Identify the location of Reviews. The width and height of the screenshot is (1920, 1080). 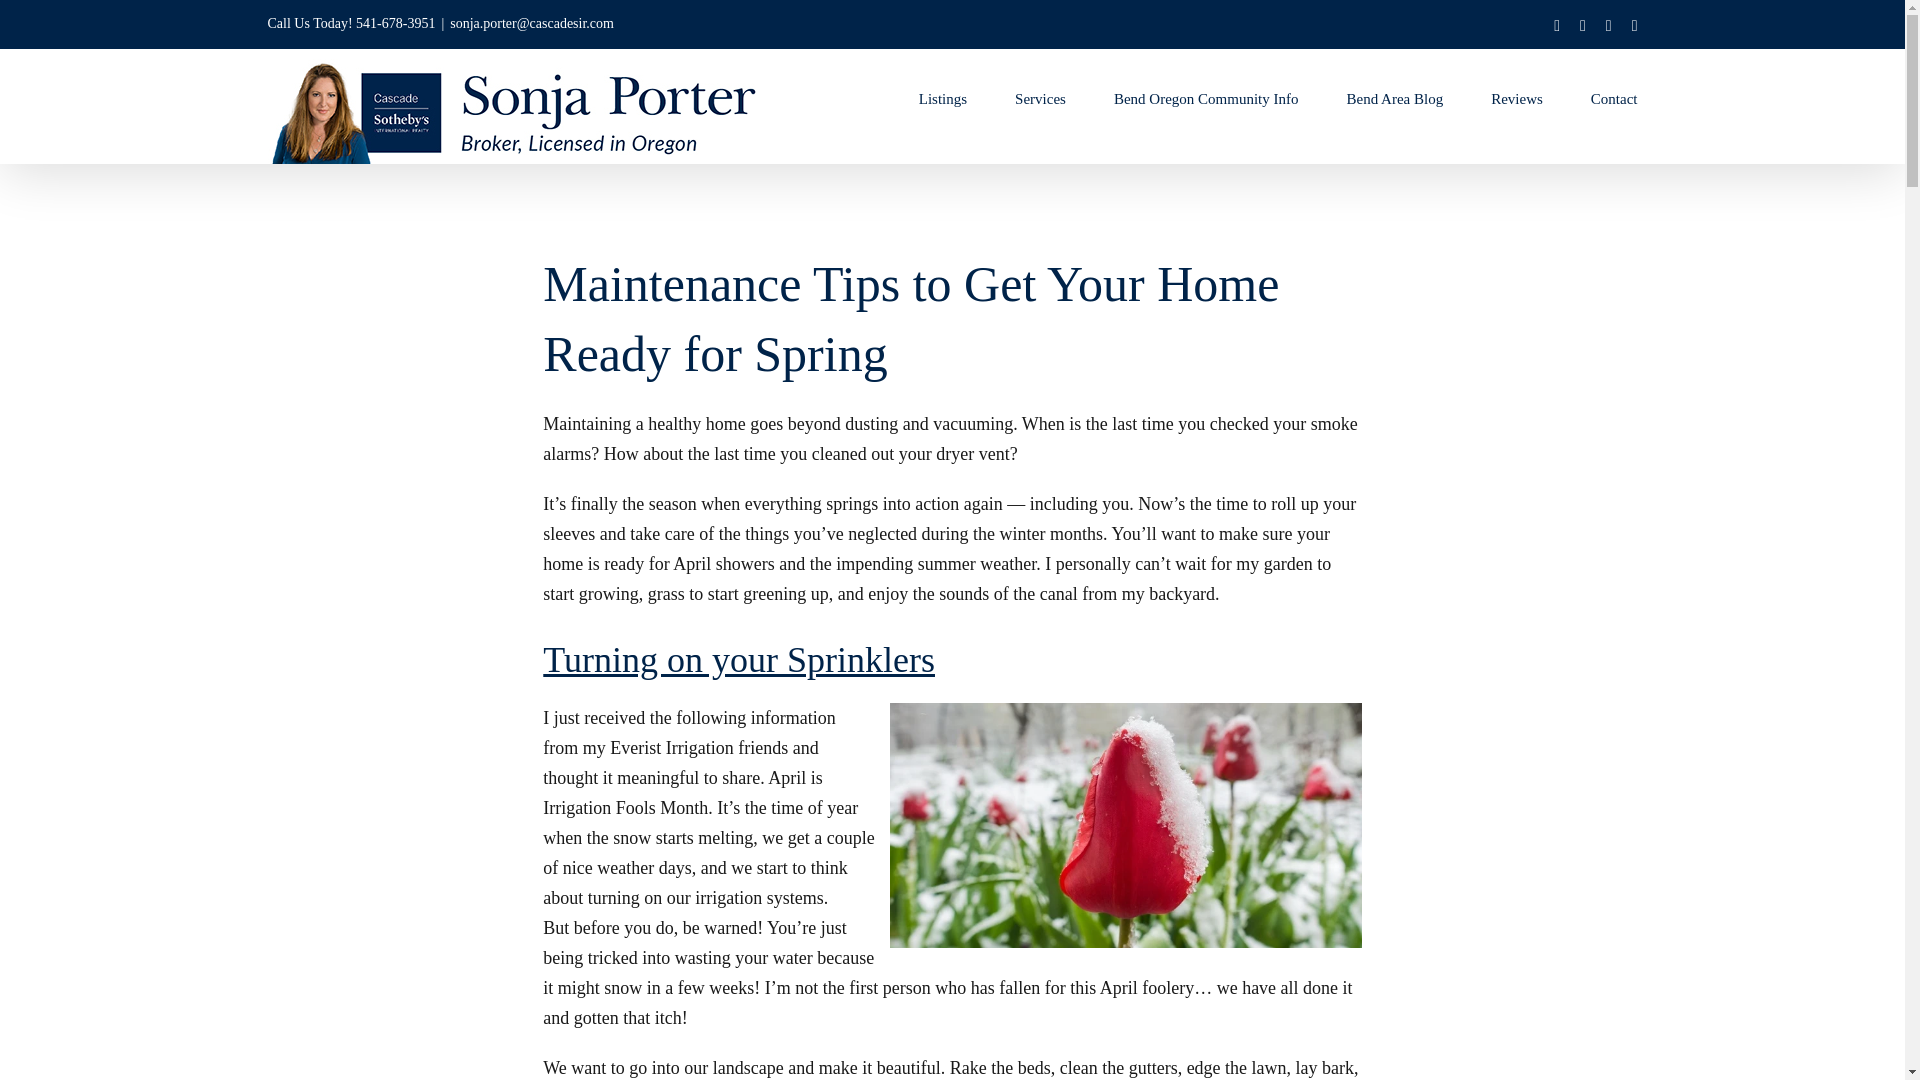
(1517, 99).